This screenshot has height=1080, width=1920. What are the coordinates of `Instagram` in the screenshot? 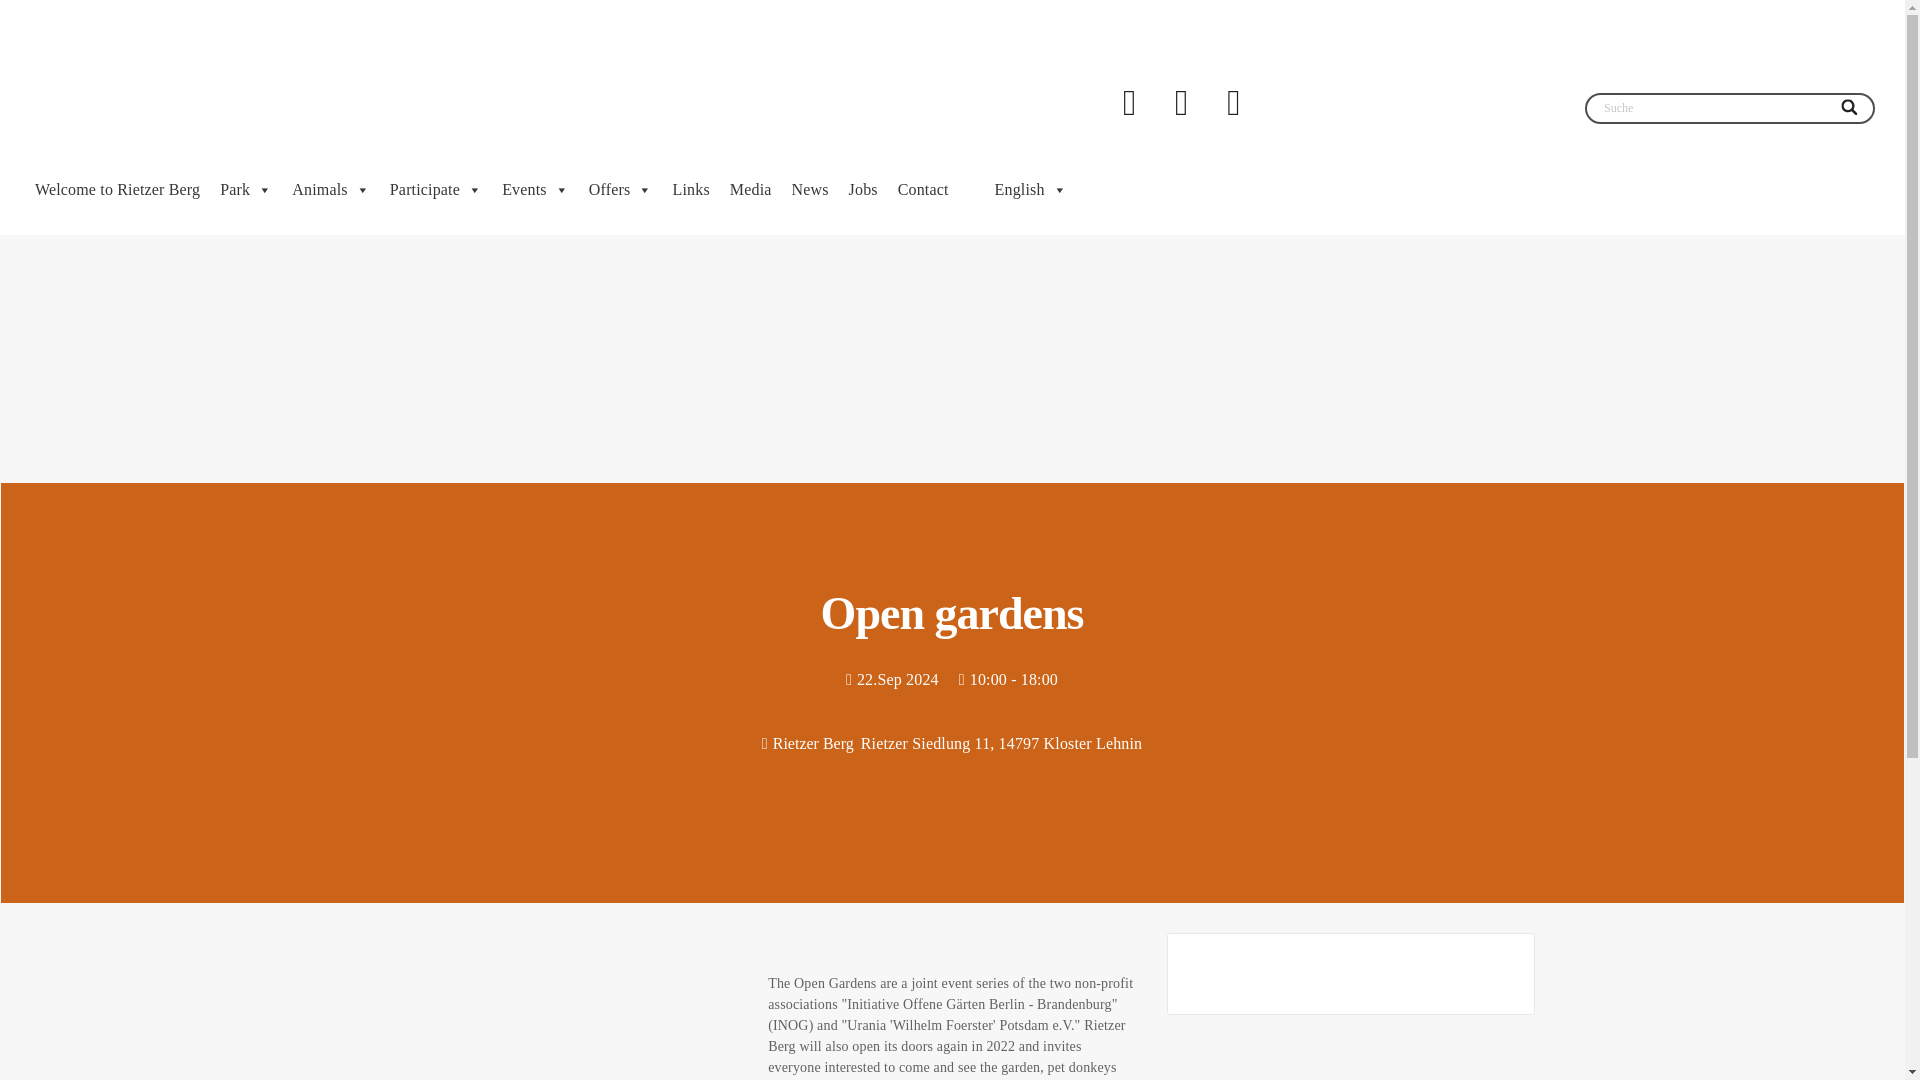 It's located at (1233, 102).